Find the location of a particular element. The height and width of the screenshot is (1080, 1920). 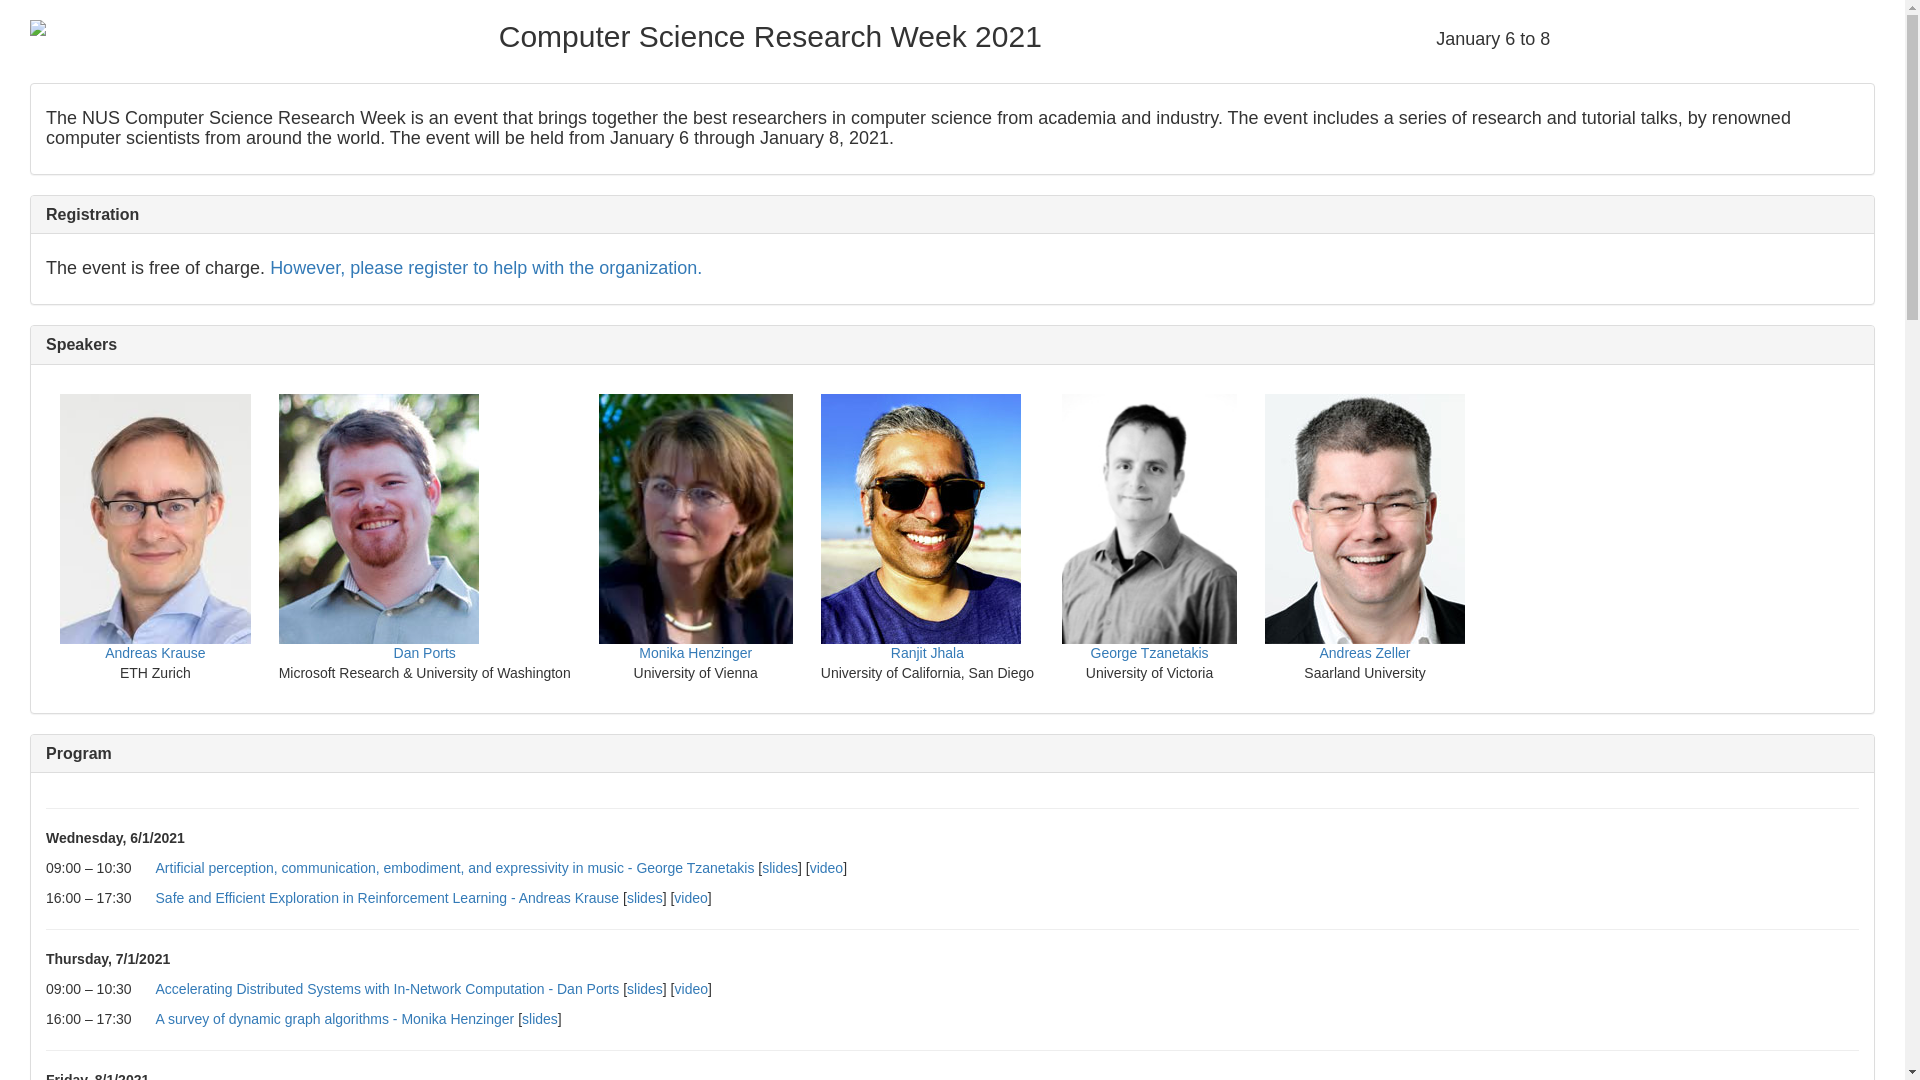

video is located at coordinates (826, 867).